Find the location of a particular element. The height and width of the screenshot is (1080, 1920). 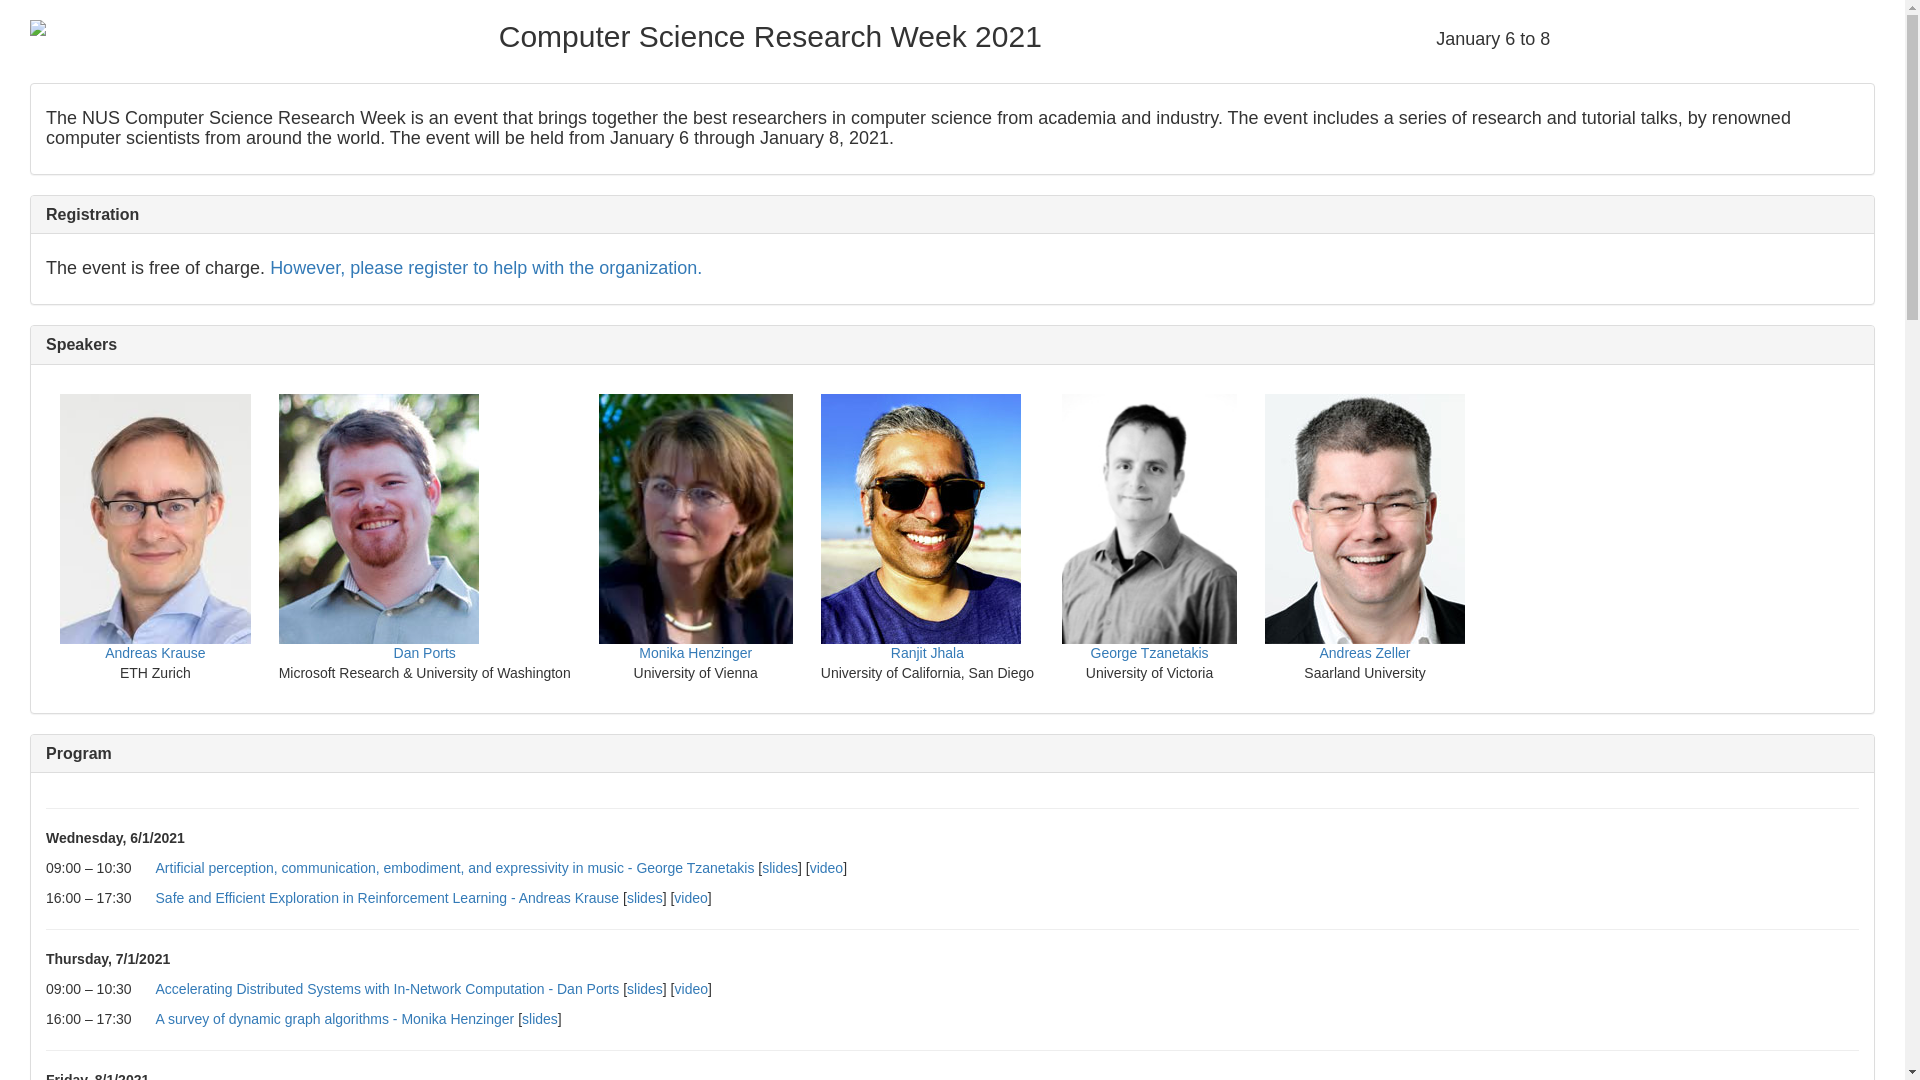

video is located at coordinates (826, 867).